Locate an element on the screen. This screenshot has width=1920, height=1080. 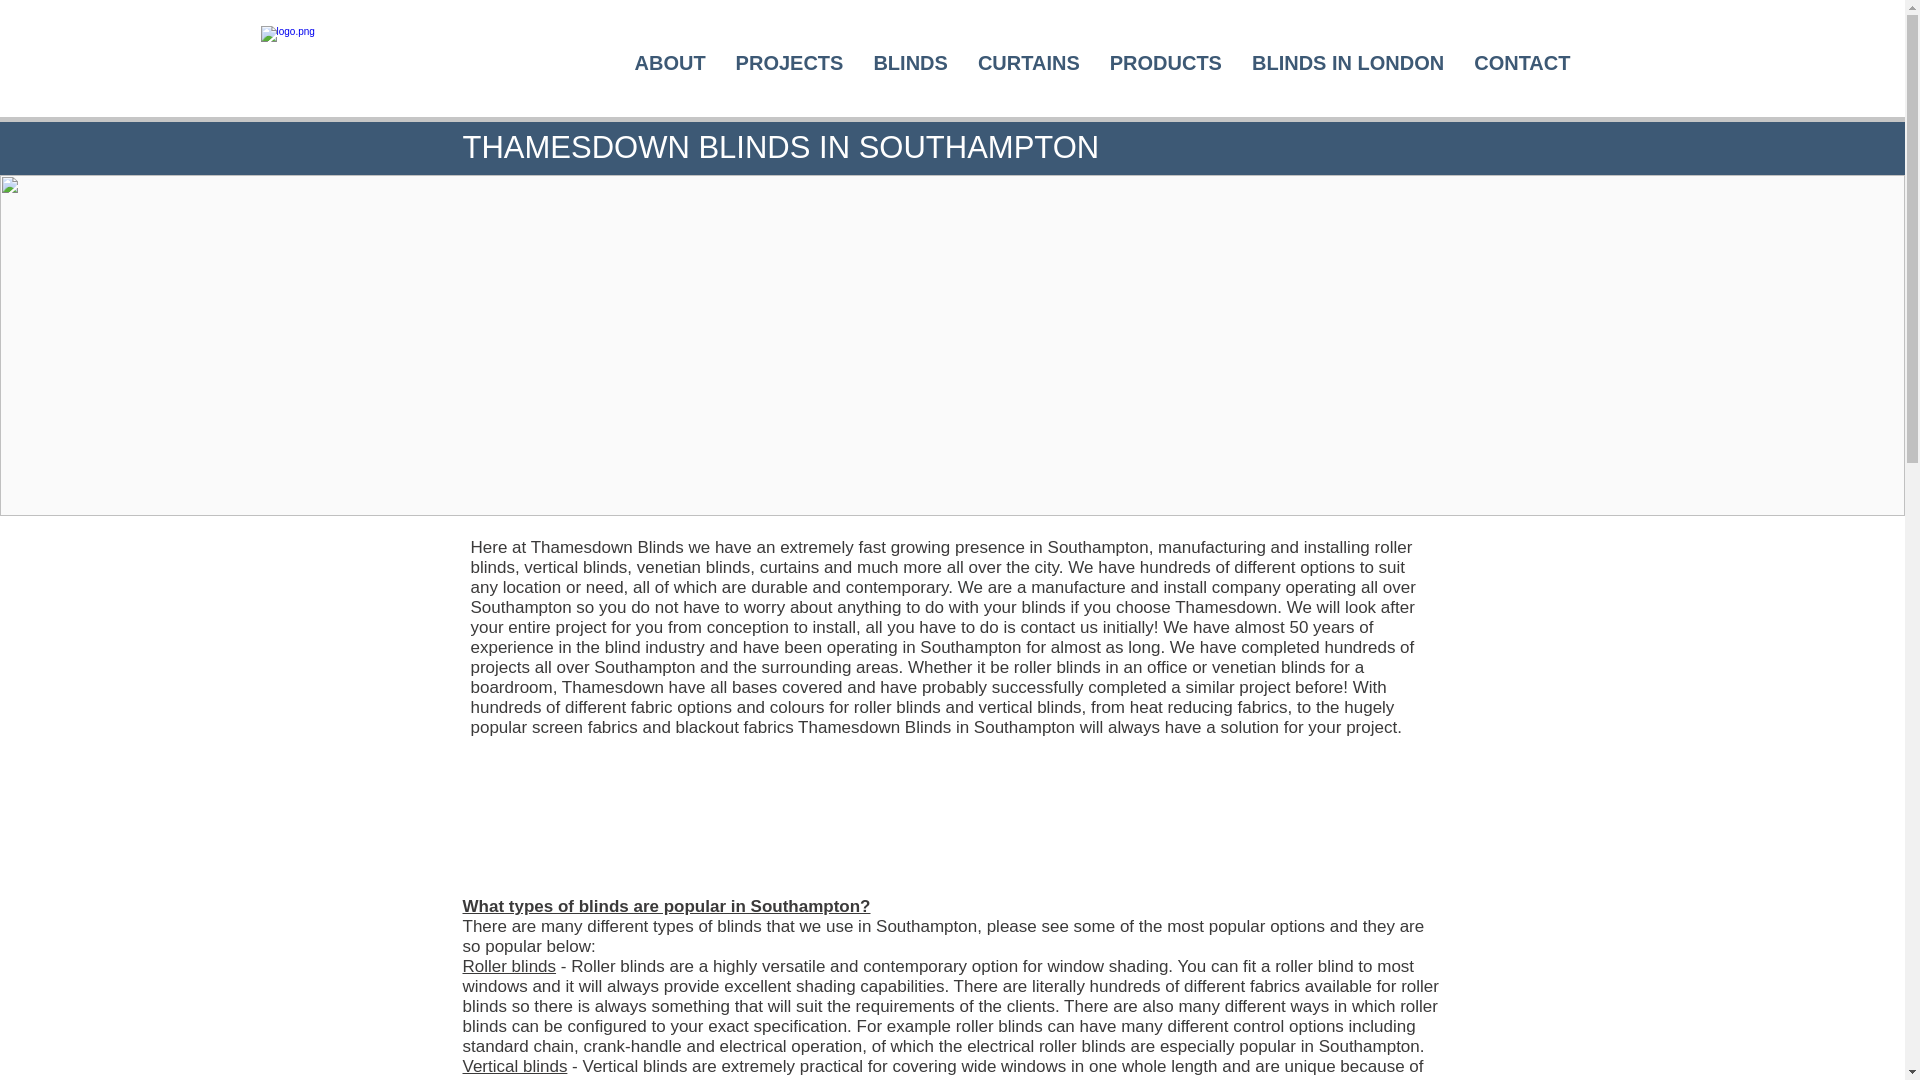
CURTAINS is located at coordinates (1028, 66).